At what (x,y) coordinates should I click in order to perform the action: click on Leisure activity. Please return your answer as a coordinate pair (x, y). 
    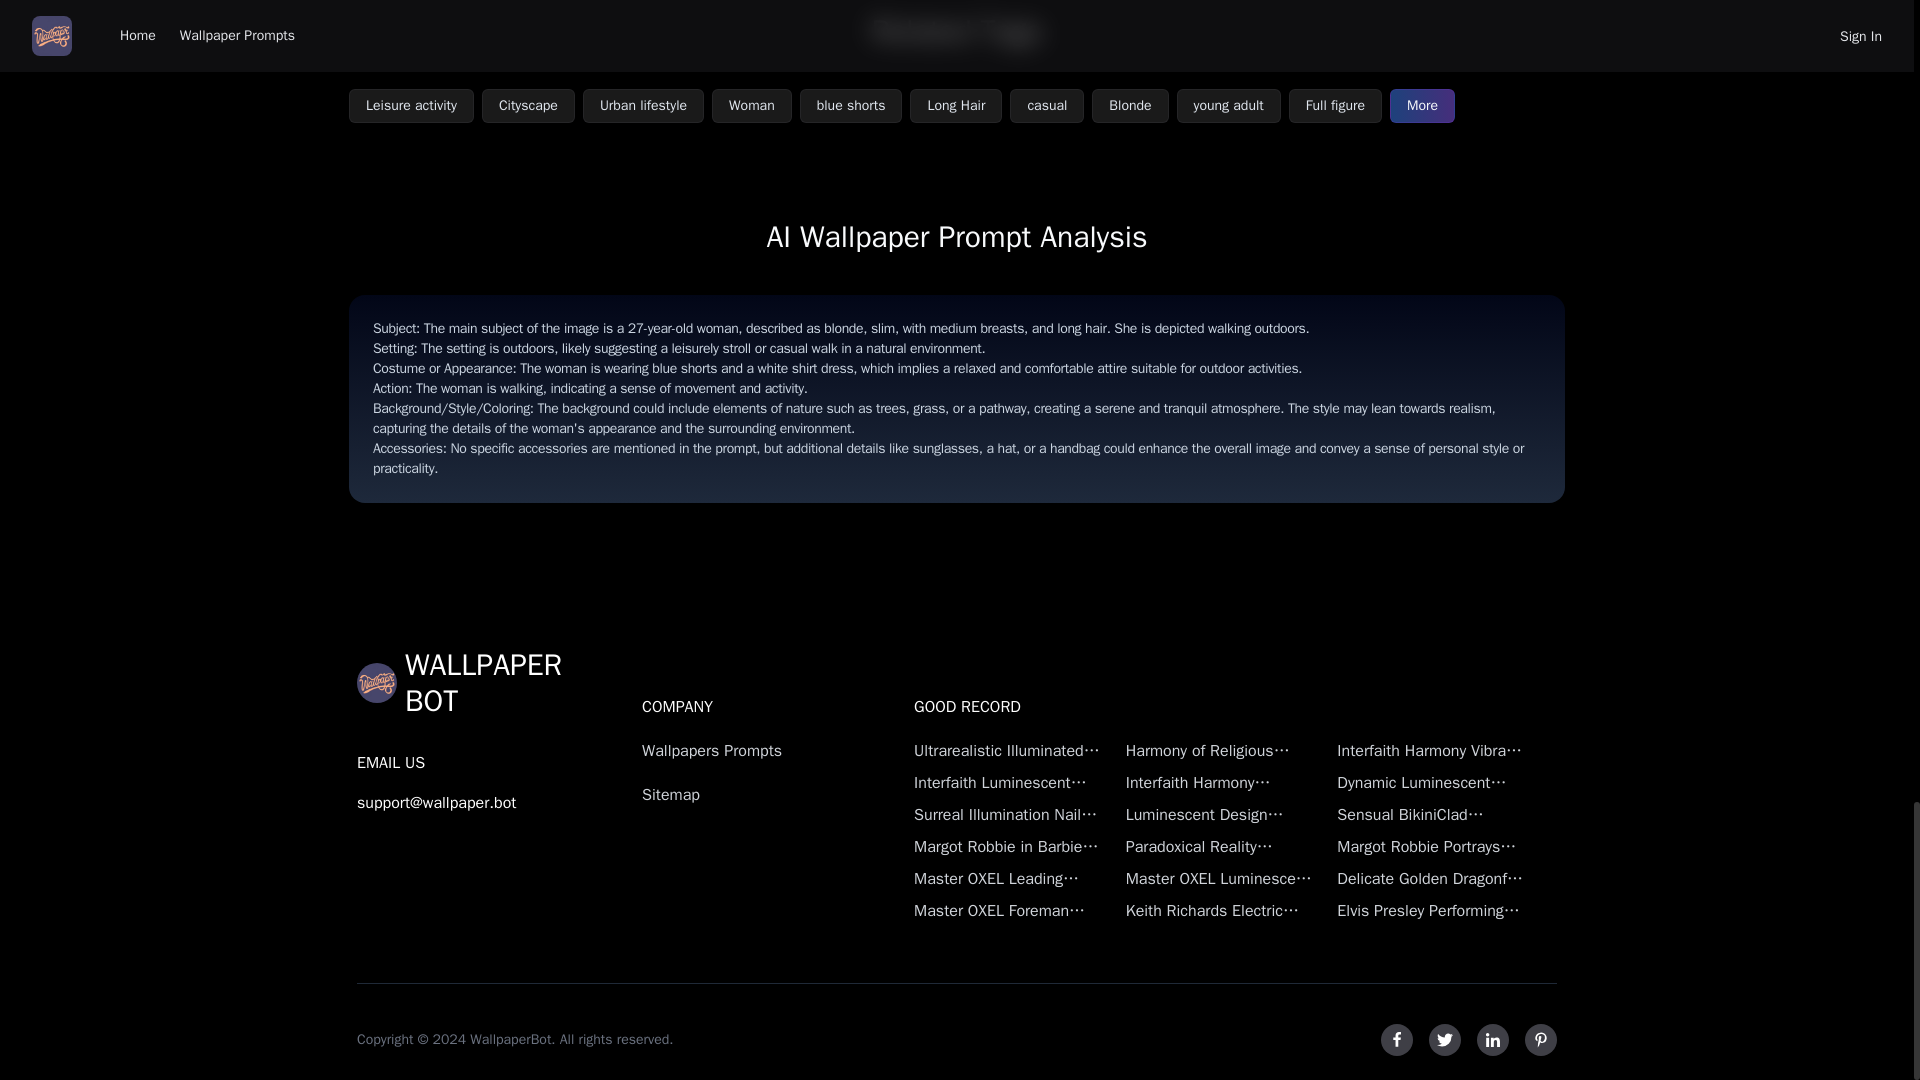
    Looking at the image, I should click on (412, 106).